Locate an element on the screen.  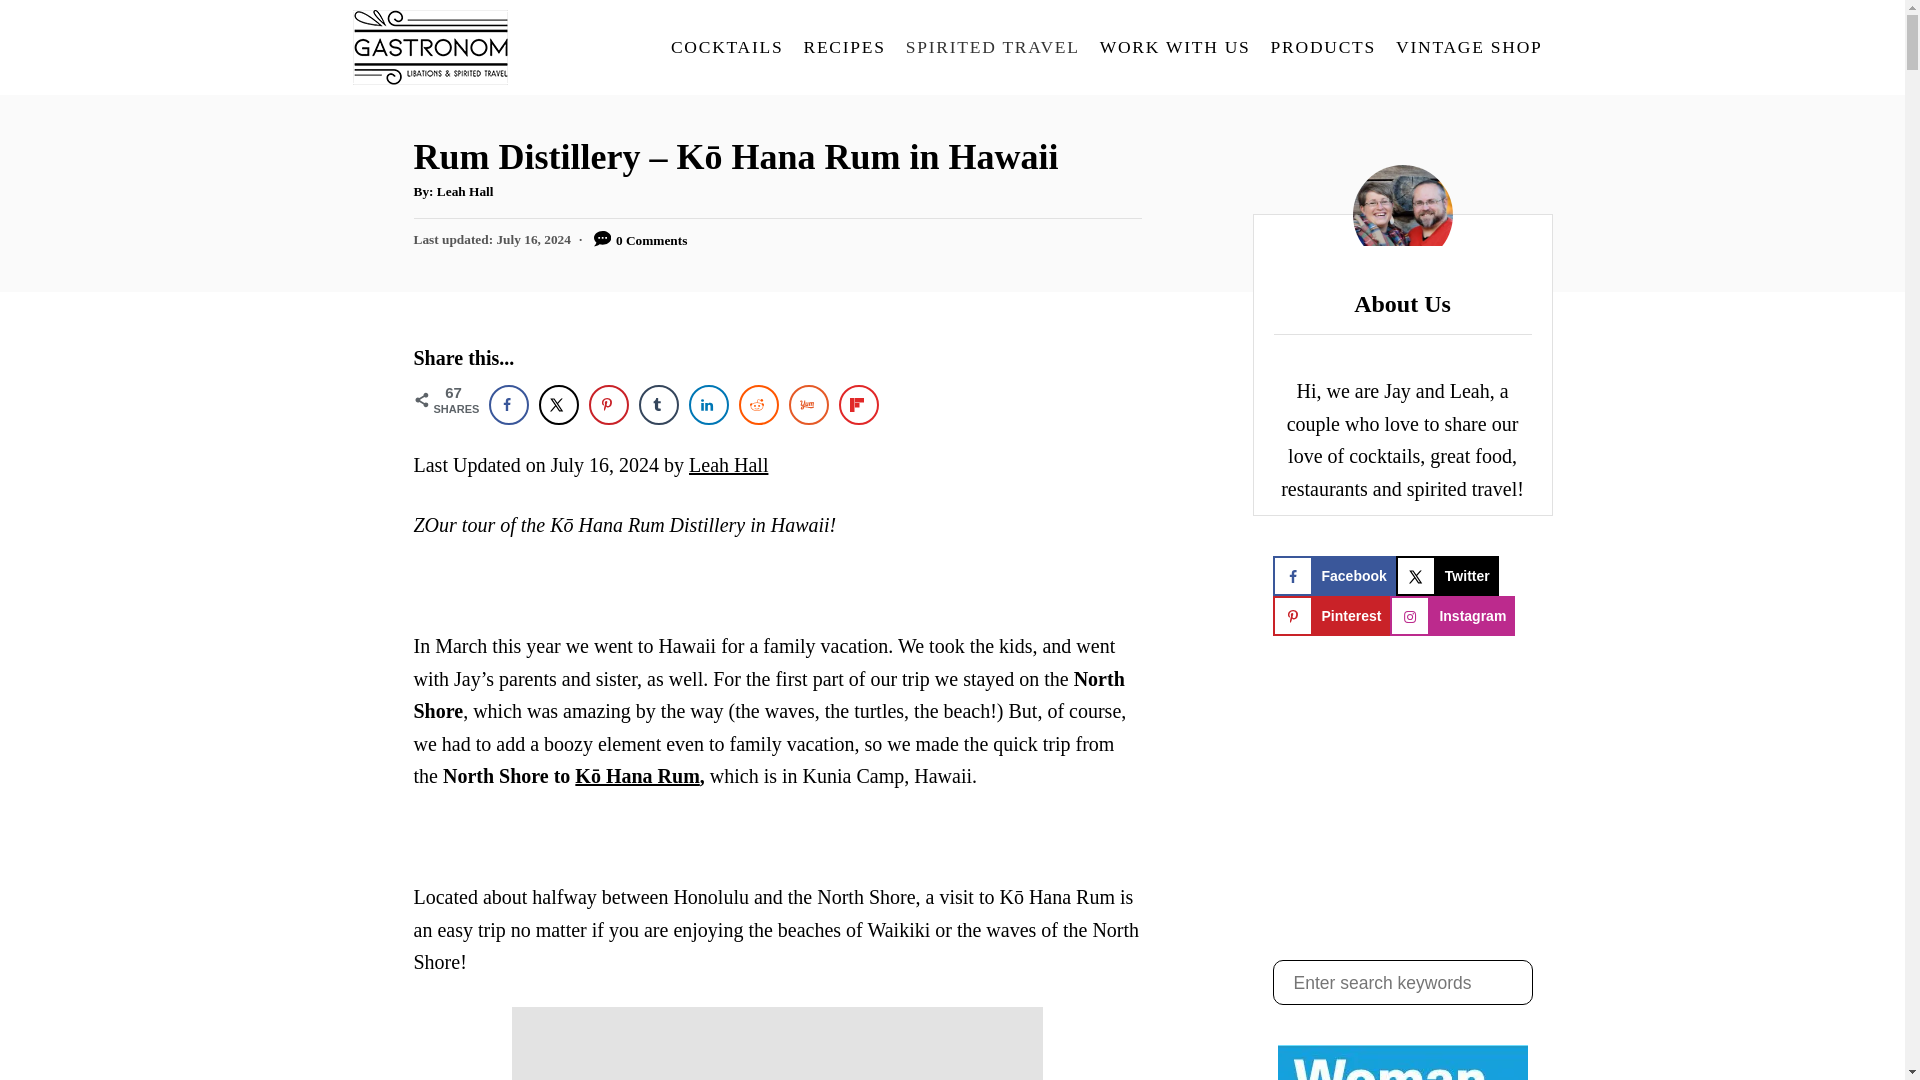
VINTAGE SHOP is located at coordinates (1468, 48).